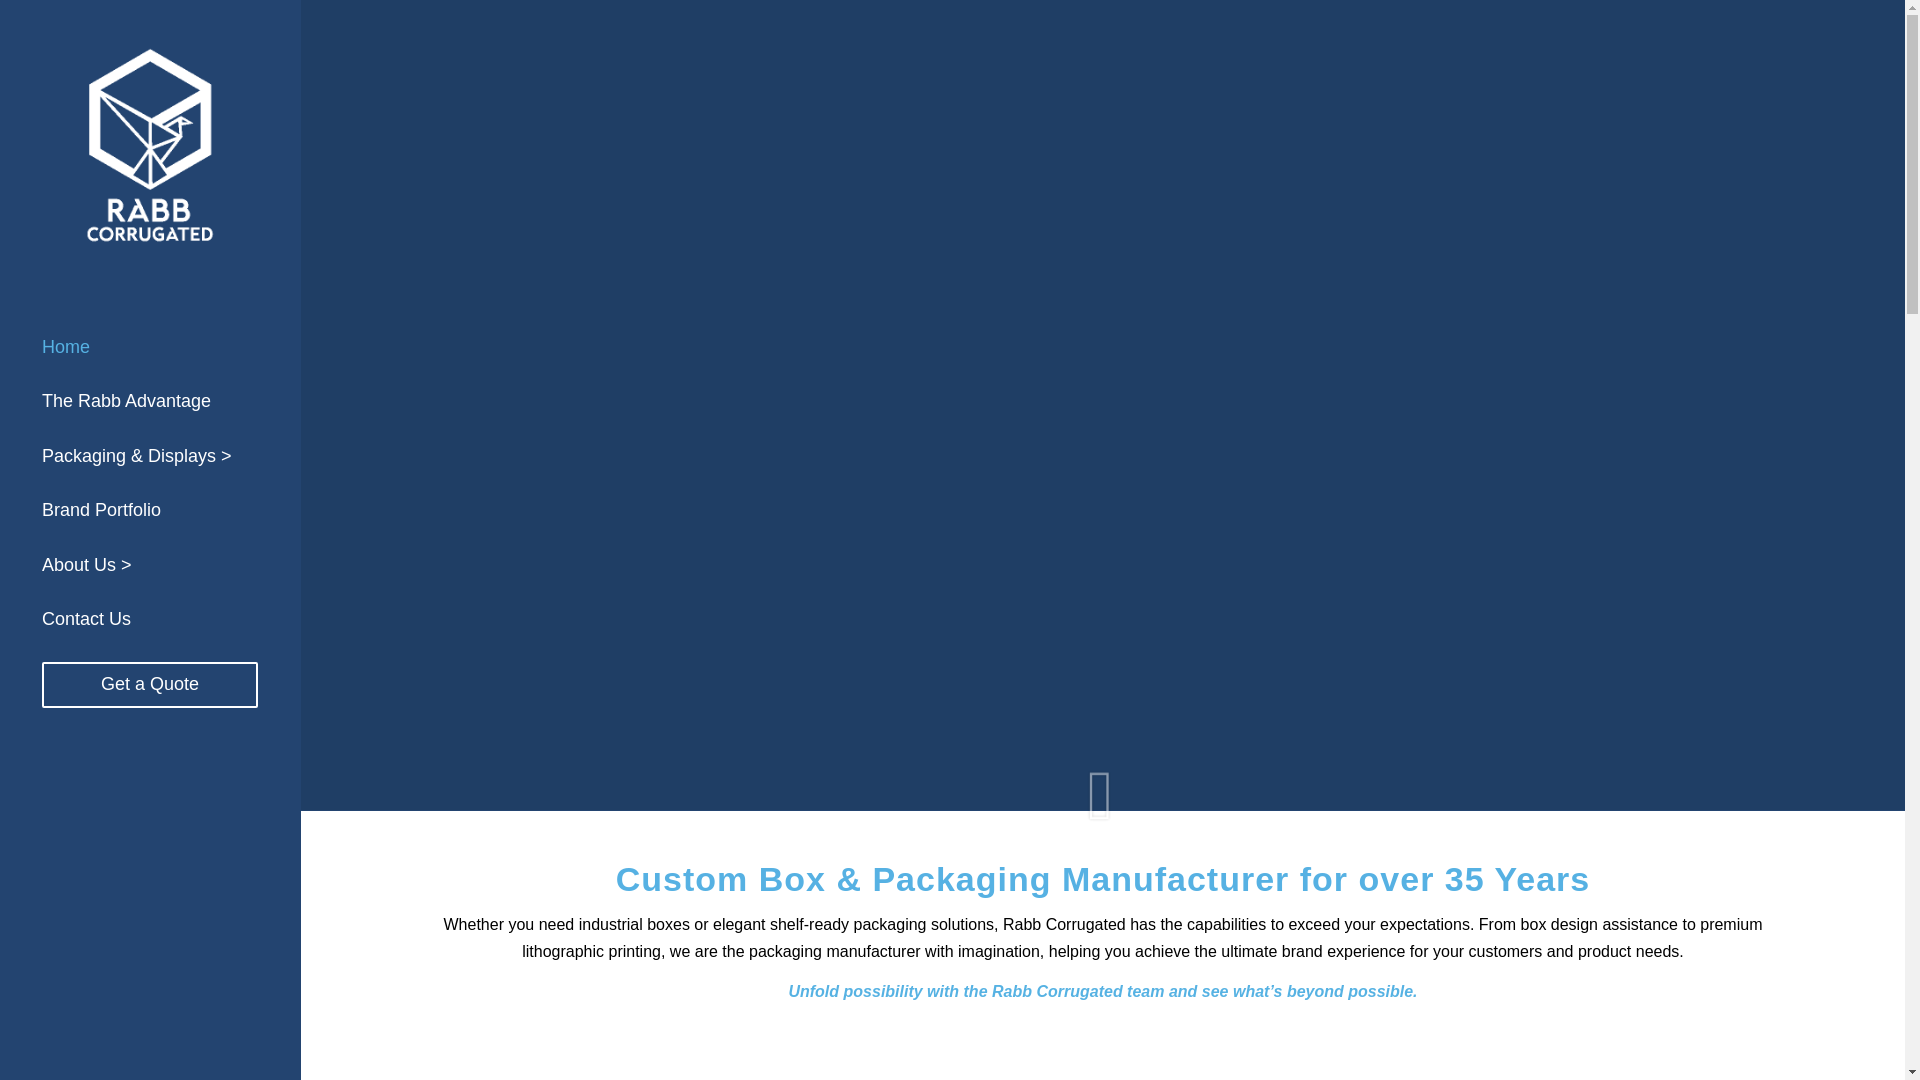  What do you see at coordinates (150, 401) in the screenshot?
I see `The Rabb Advantage` at bounding box center [150, 401].